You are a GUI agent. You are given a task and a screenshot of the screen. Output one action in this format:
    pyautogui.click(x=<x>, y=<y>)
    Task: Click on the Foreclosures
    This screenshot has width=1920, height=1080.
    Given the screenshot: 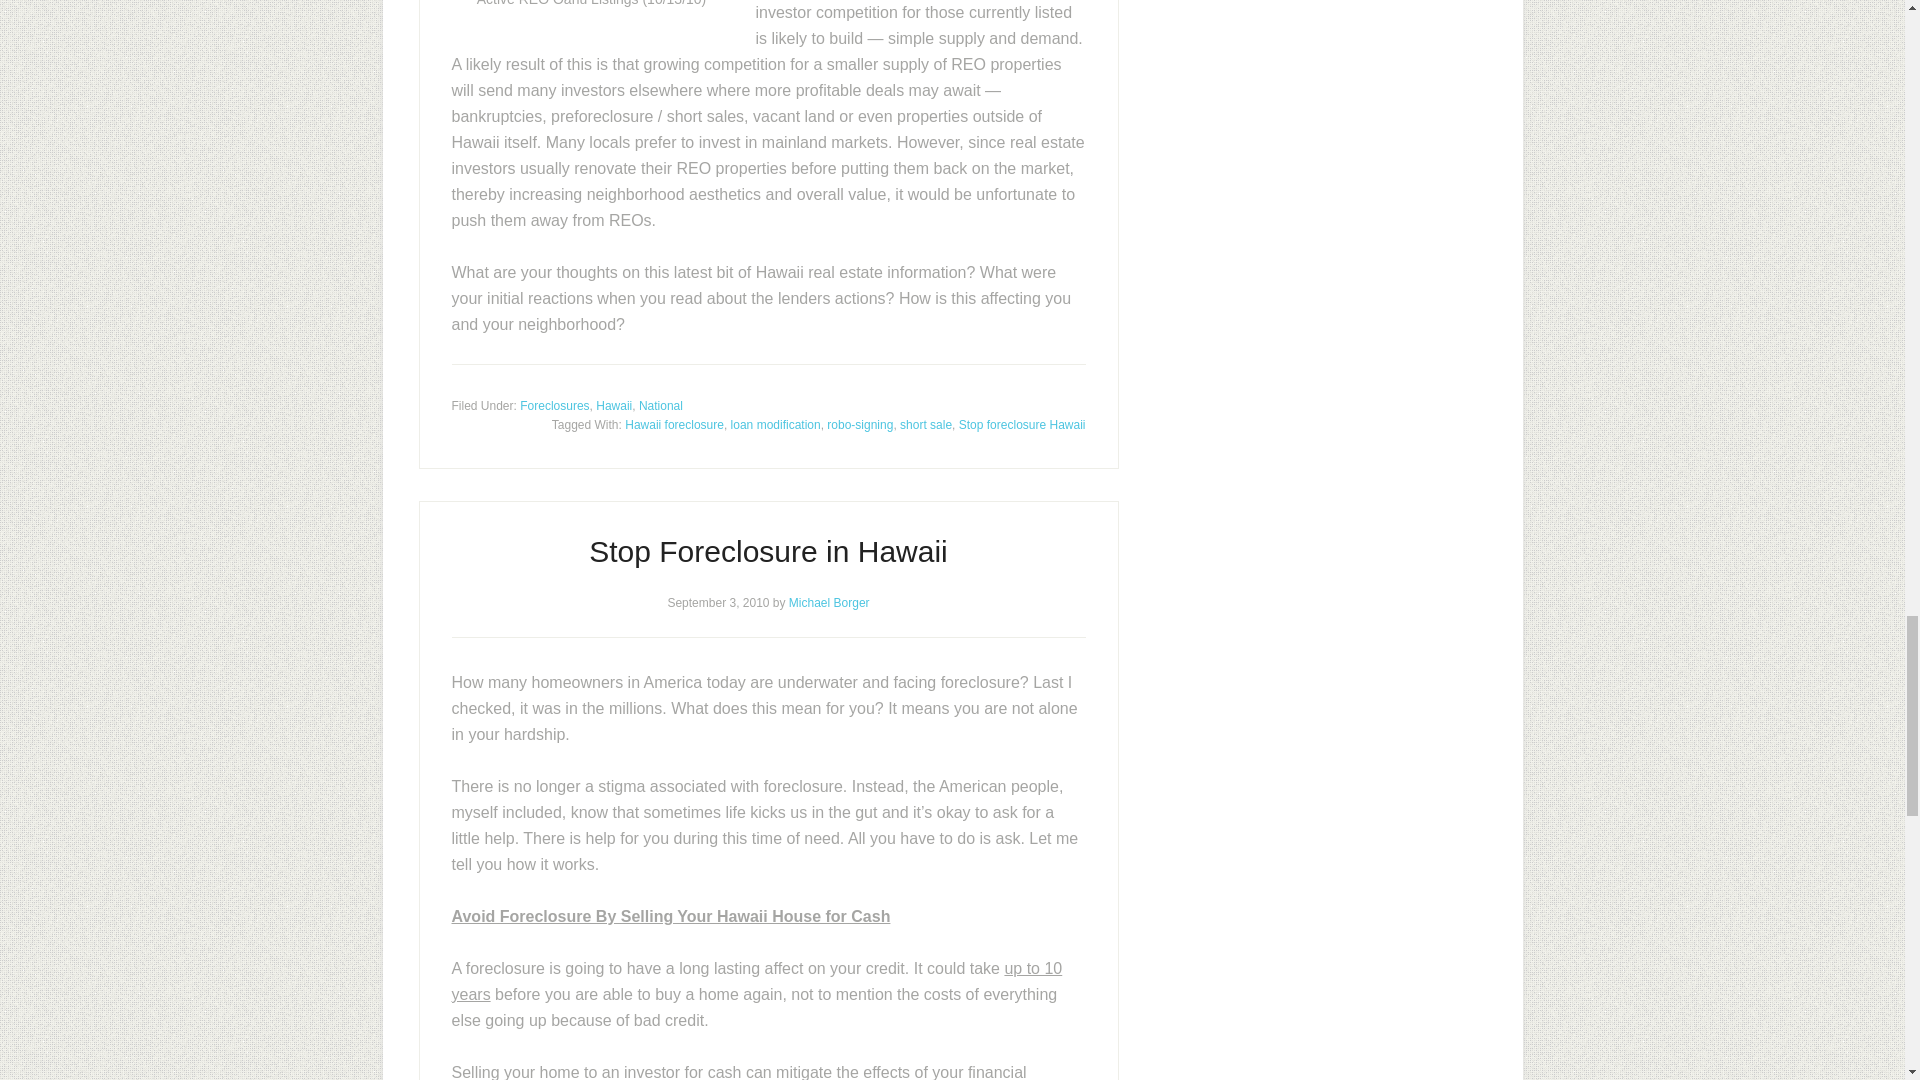 What is the action you would take?
    pyautogui.click(x=554, y=404)
    